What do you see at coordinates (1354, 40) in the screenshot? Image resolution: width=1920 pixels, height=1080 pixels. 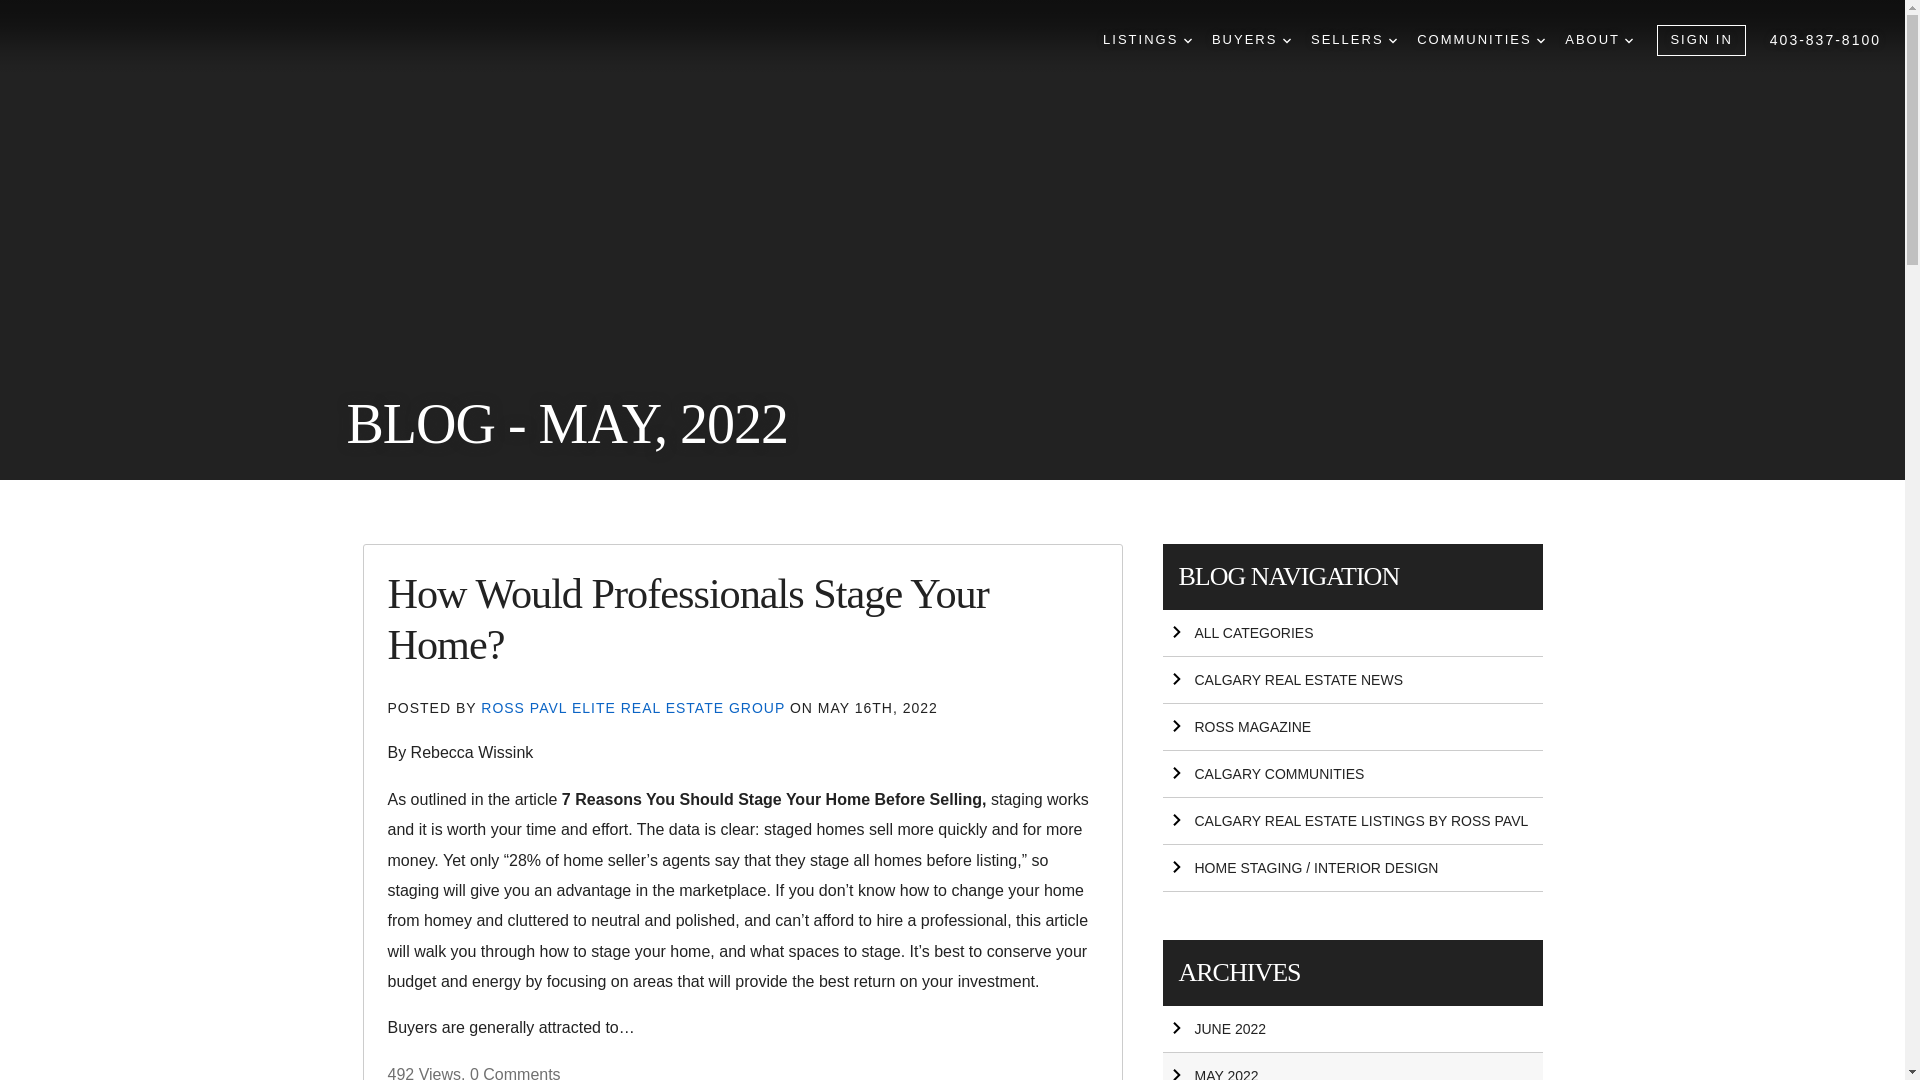 I see `SELLERS DROPDOWN ARROW` at bounding box center [1354, 40].